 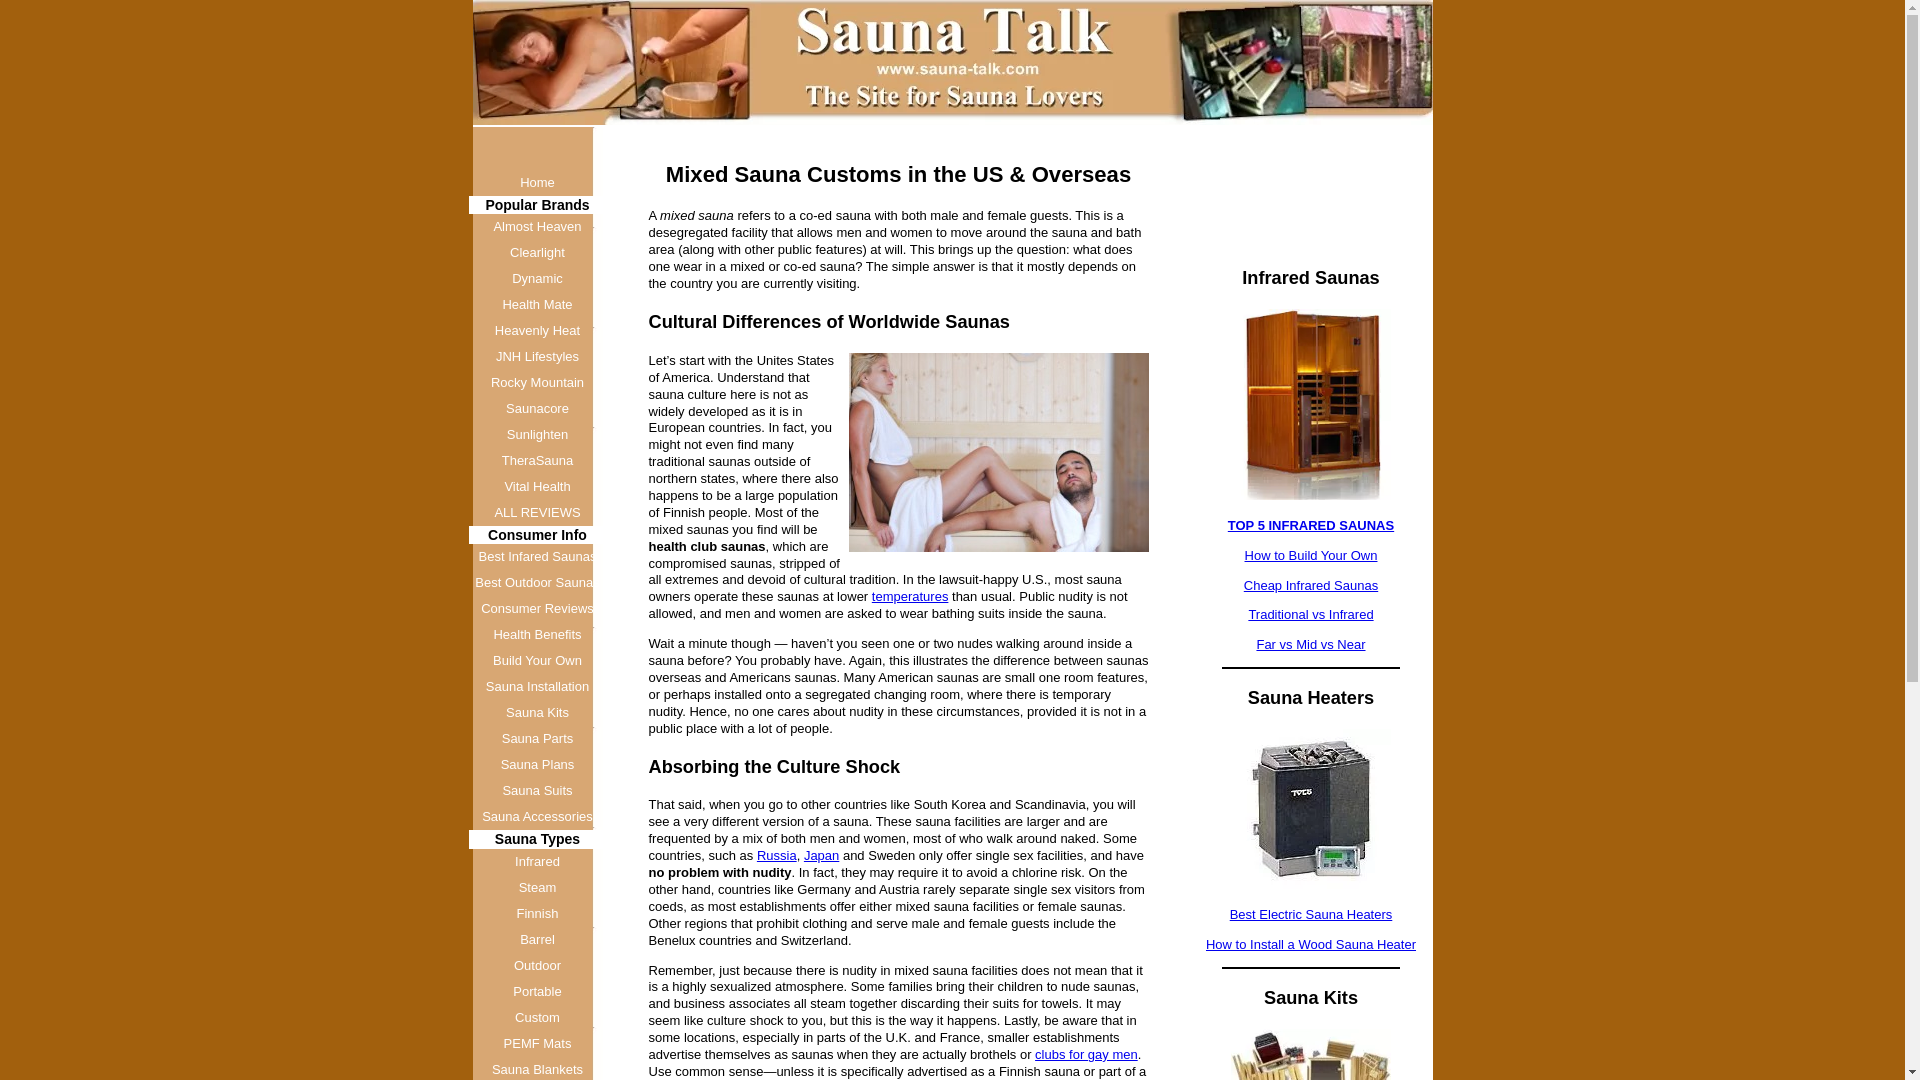 I want to click on Dynamic, so click(x=537, y=278).